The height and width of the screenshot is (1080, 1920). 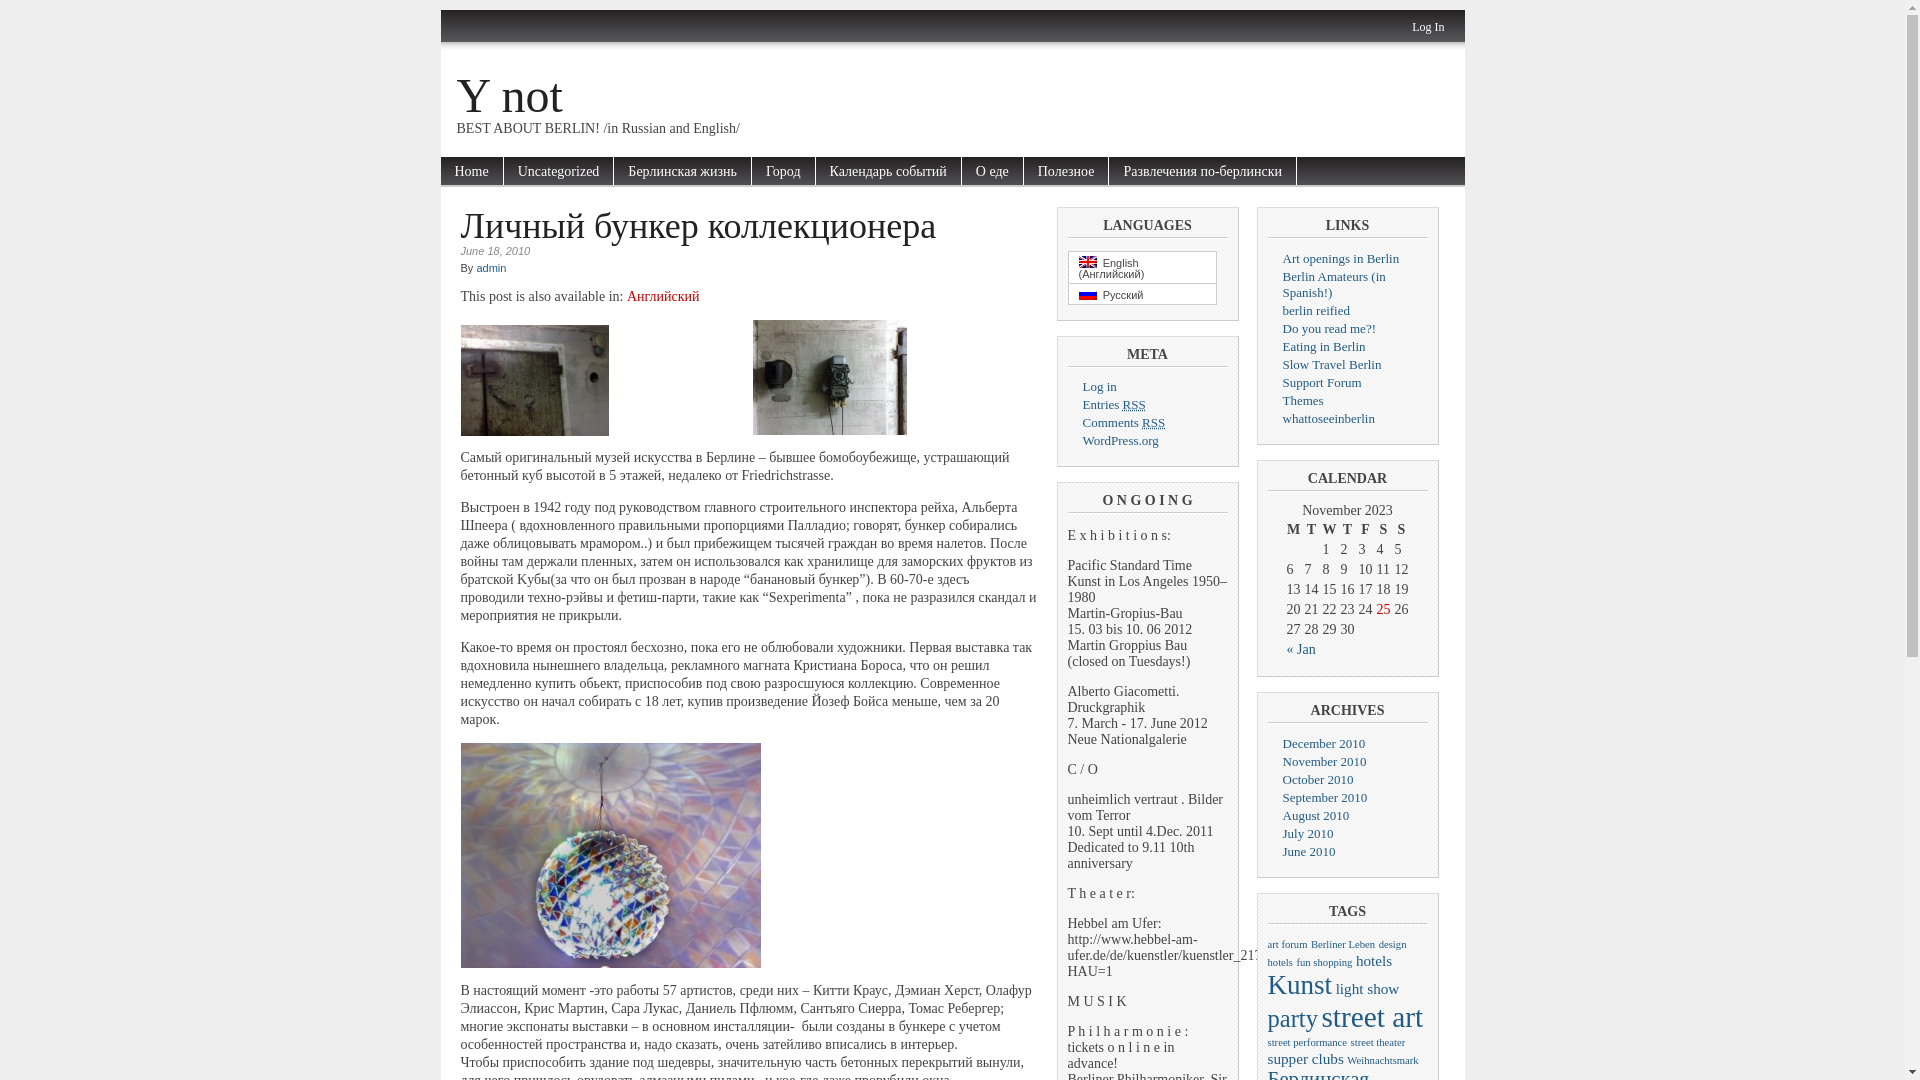 What do you see at coordinates (1302, 400) in the screenshot?
I see `Themes` at bounding box center [1302, 400].